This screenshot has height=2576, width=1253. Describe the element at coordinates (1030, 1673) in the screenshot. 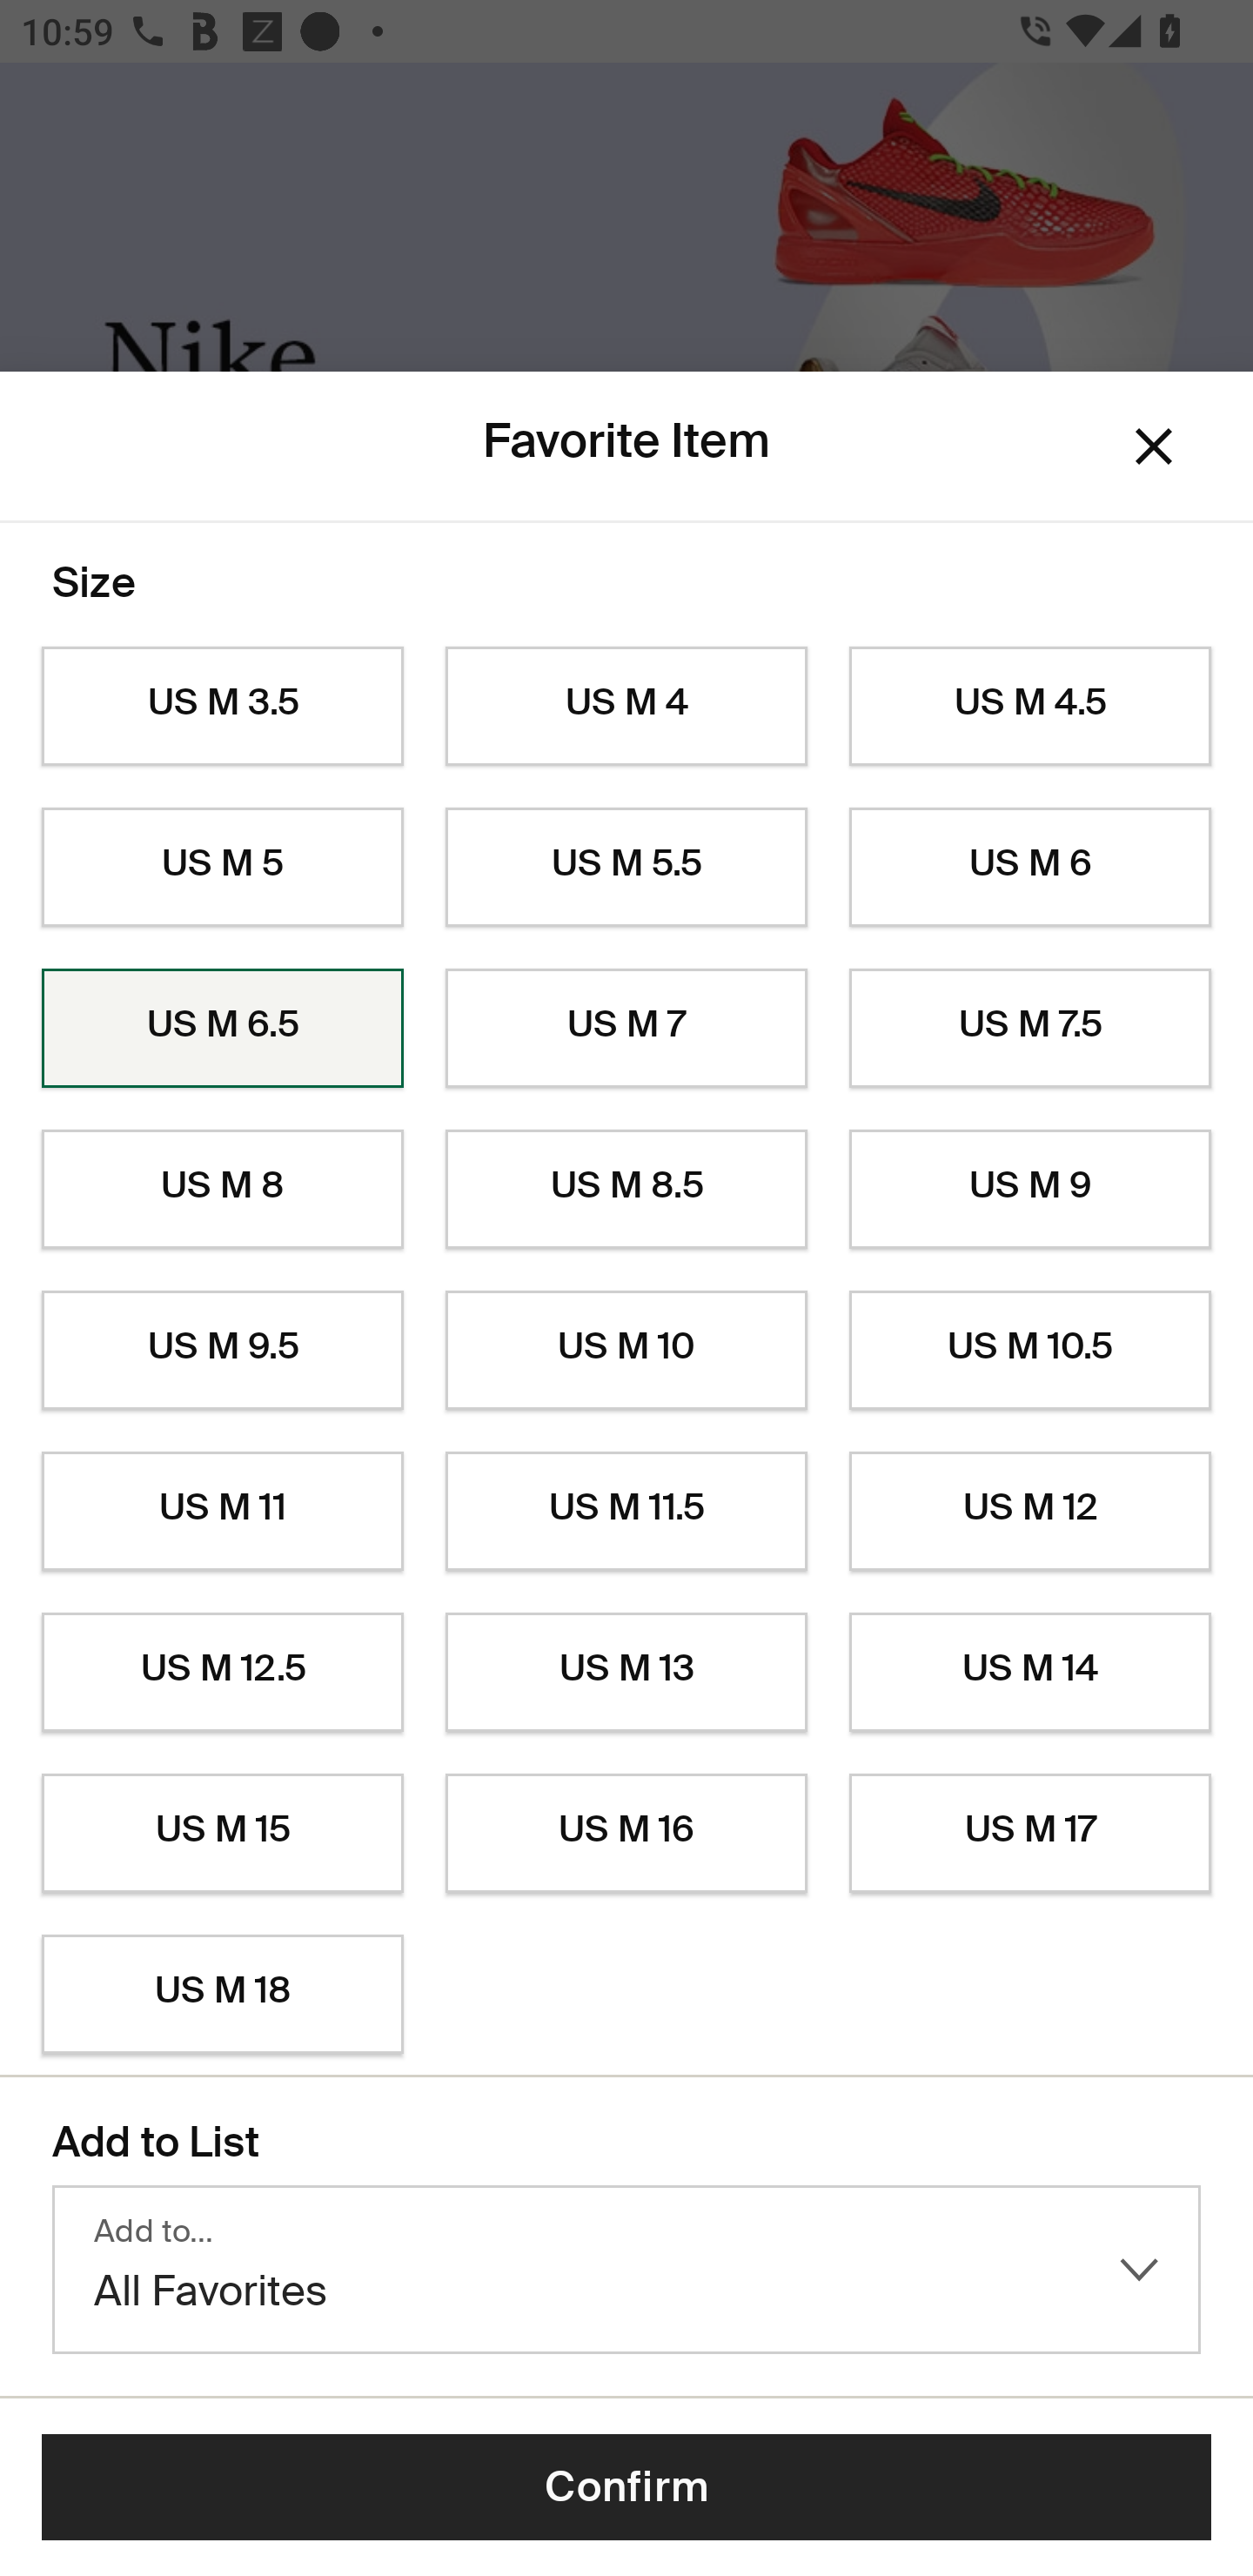

I see `US M 14` at that location.